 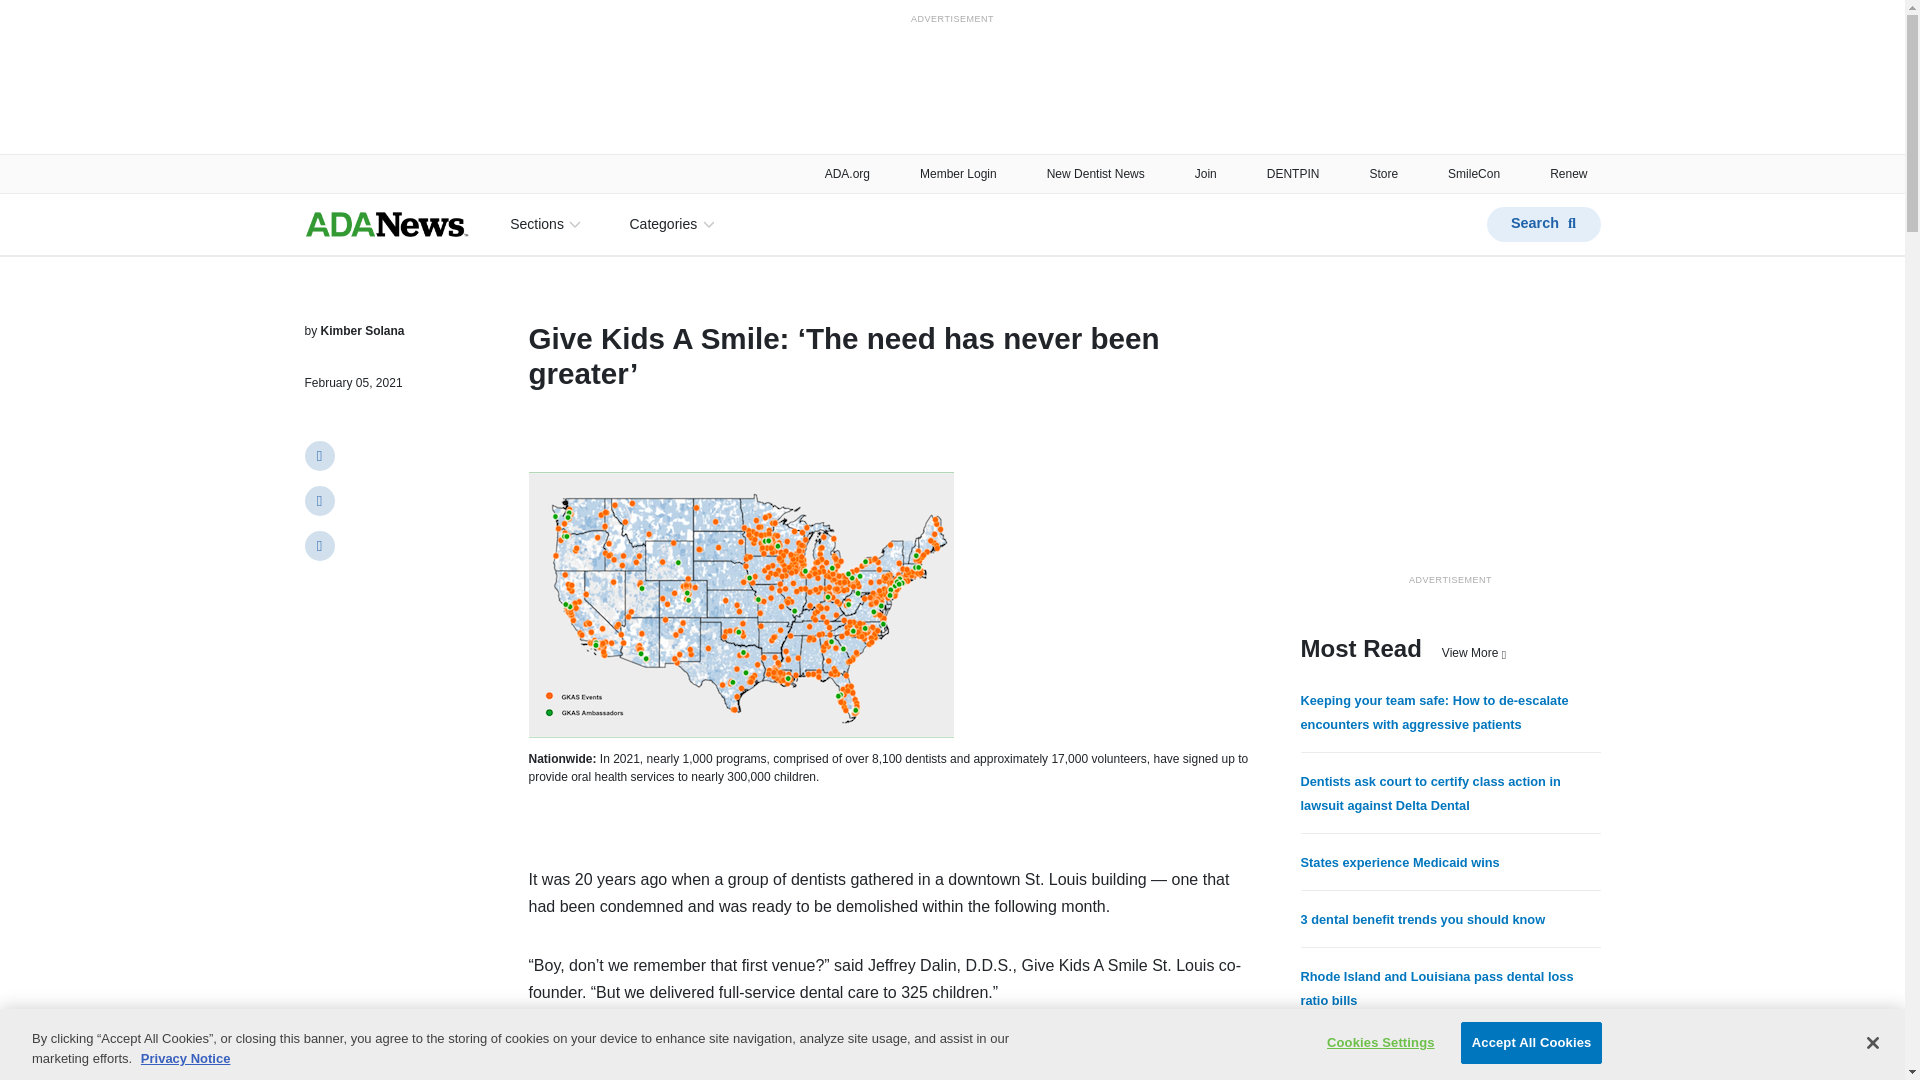 What do you see at coordinates (958, 173) in the screenshot?
I see `Member Login` at bounding box center [958, 173].